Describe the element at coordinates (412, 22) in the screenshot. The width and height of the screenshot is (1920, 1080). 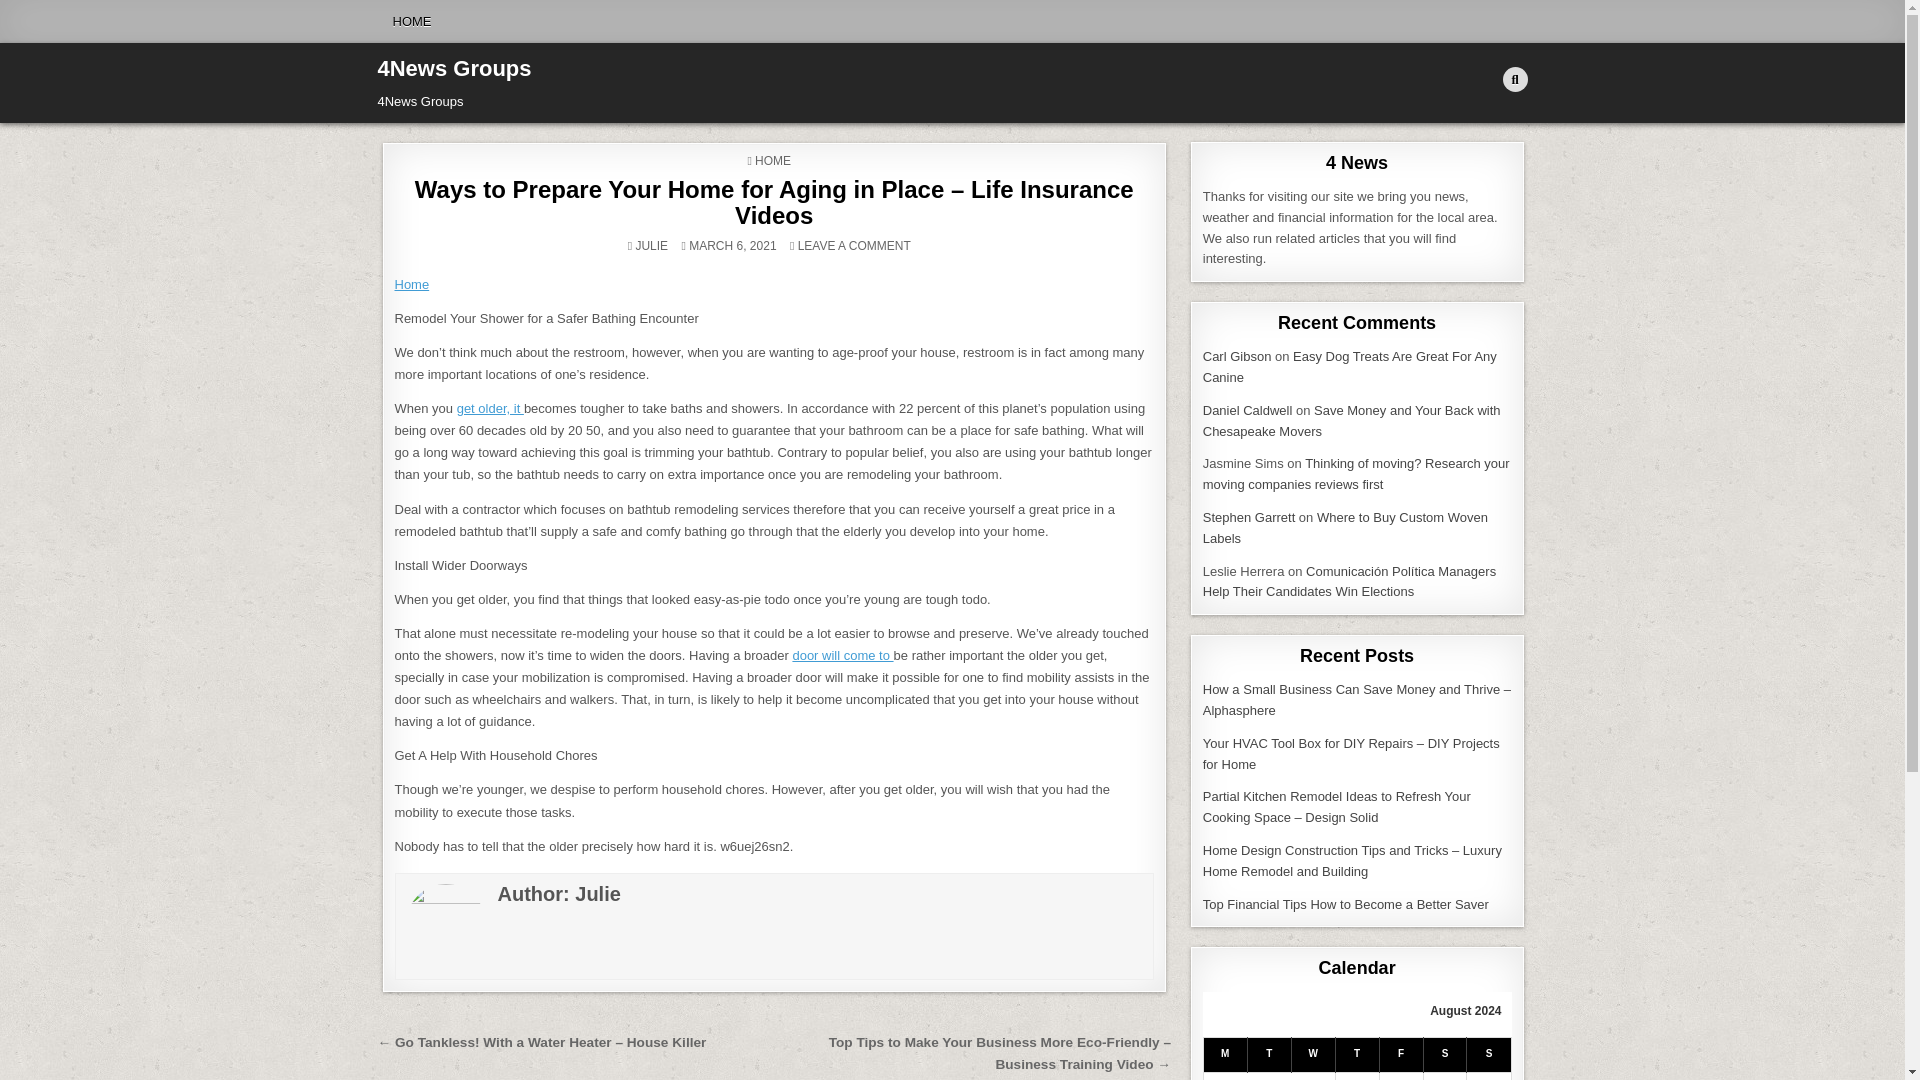
I see `HOME` at that location.